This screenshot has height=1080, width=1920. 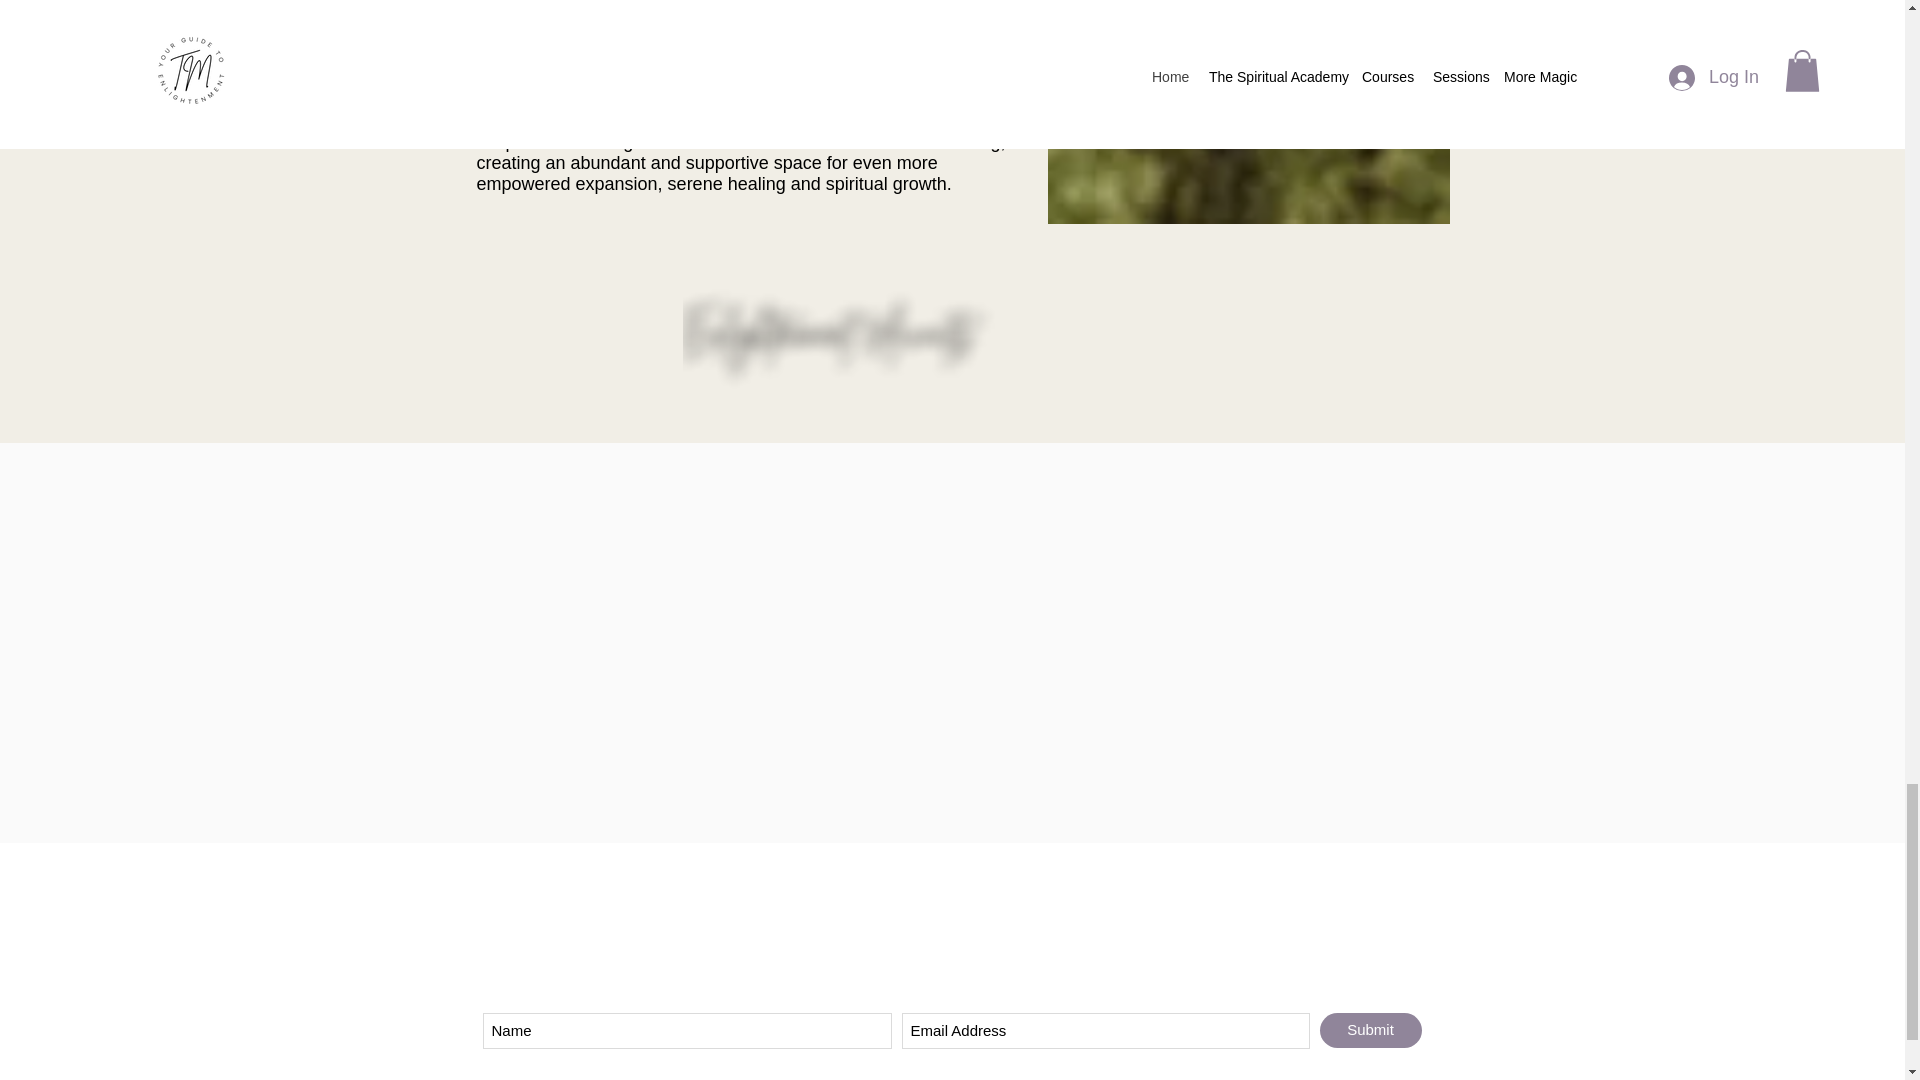 What do you see at coordinates (1248, 112) in the screenshot?
I see `Terri mytophe standing in a feild with her hand on her heart` at bounding box center [1248, 112].